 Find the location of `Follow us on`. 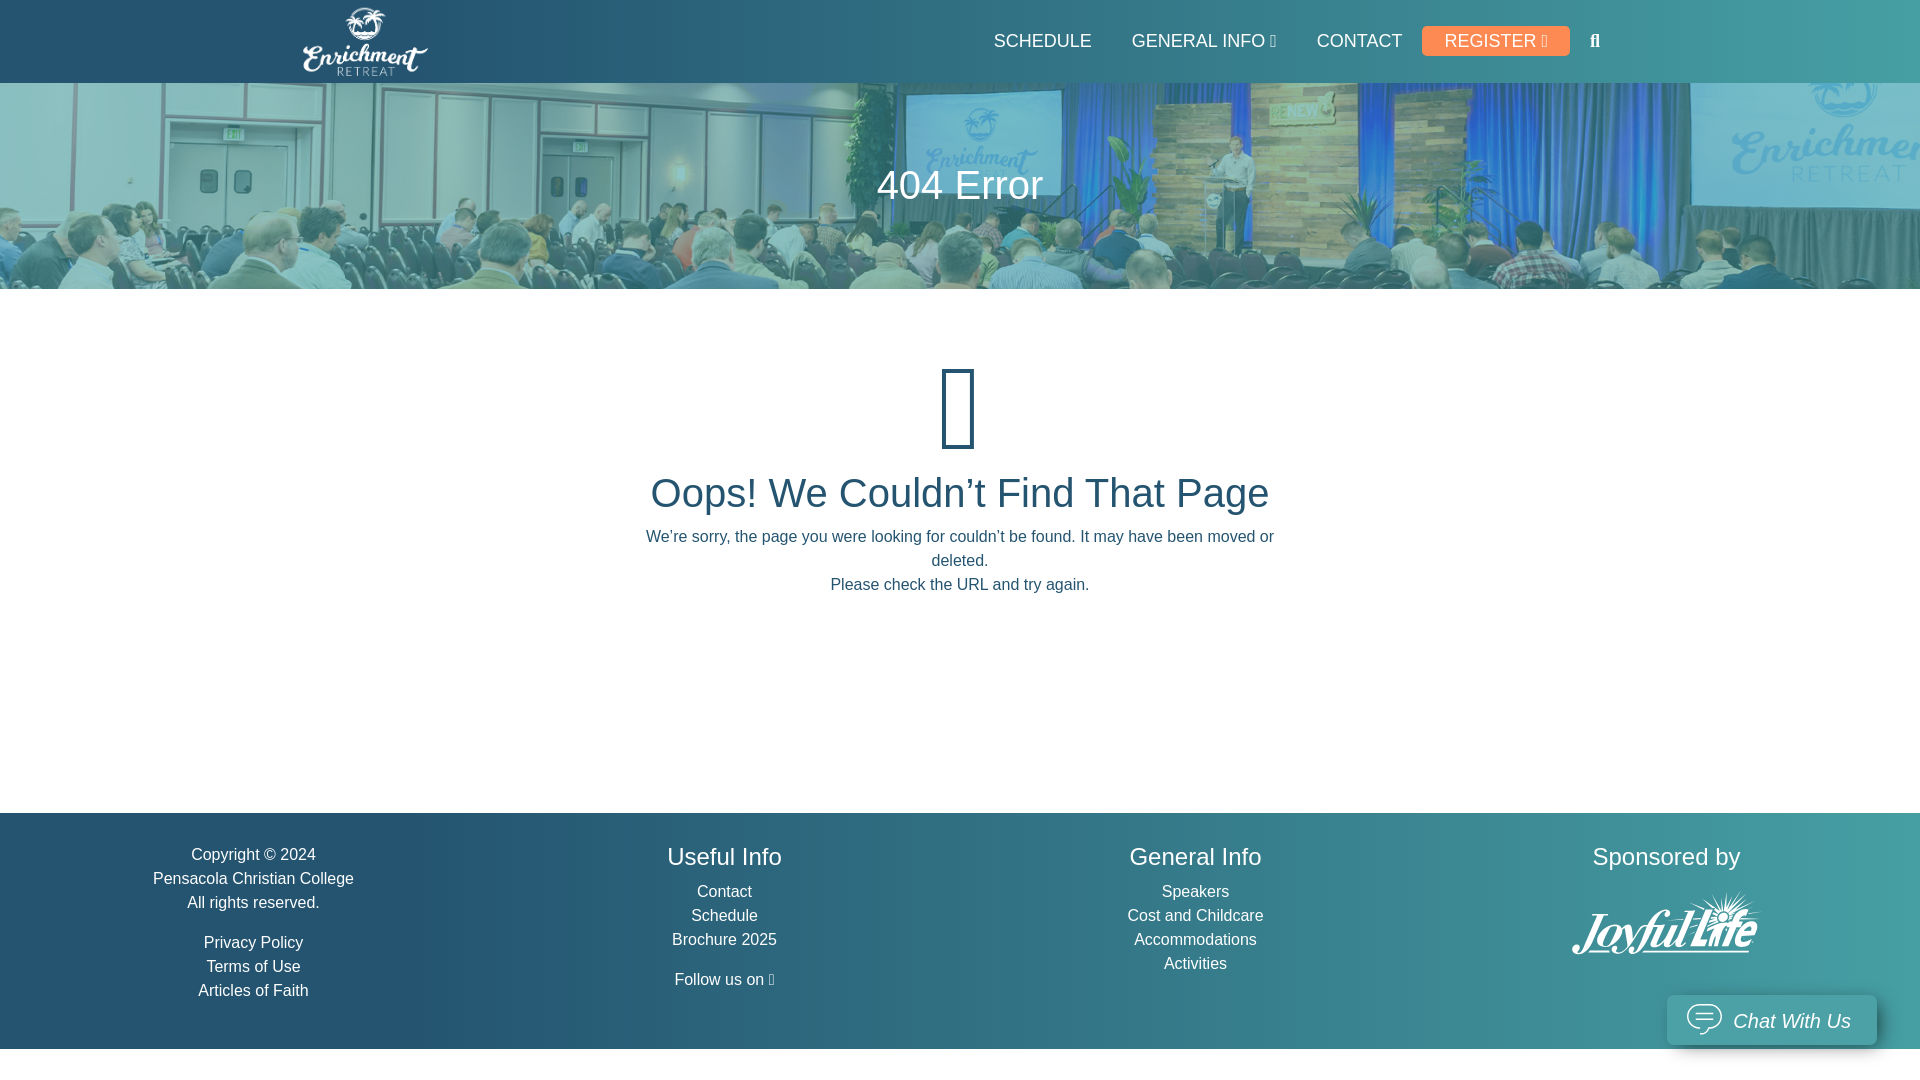

Follow us on is located at coordinates (723, 979).